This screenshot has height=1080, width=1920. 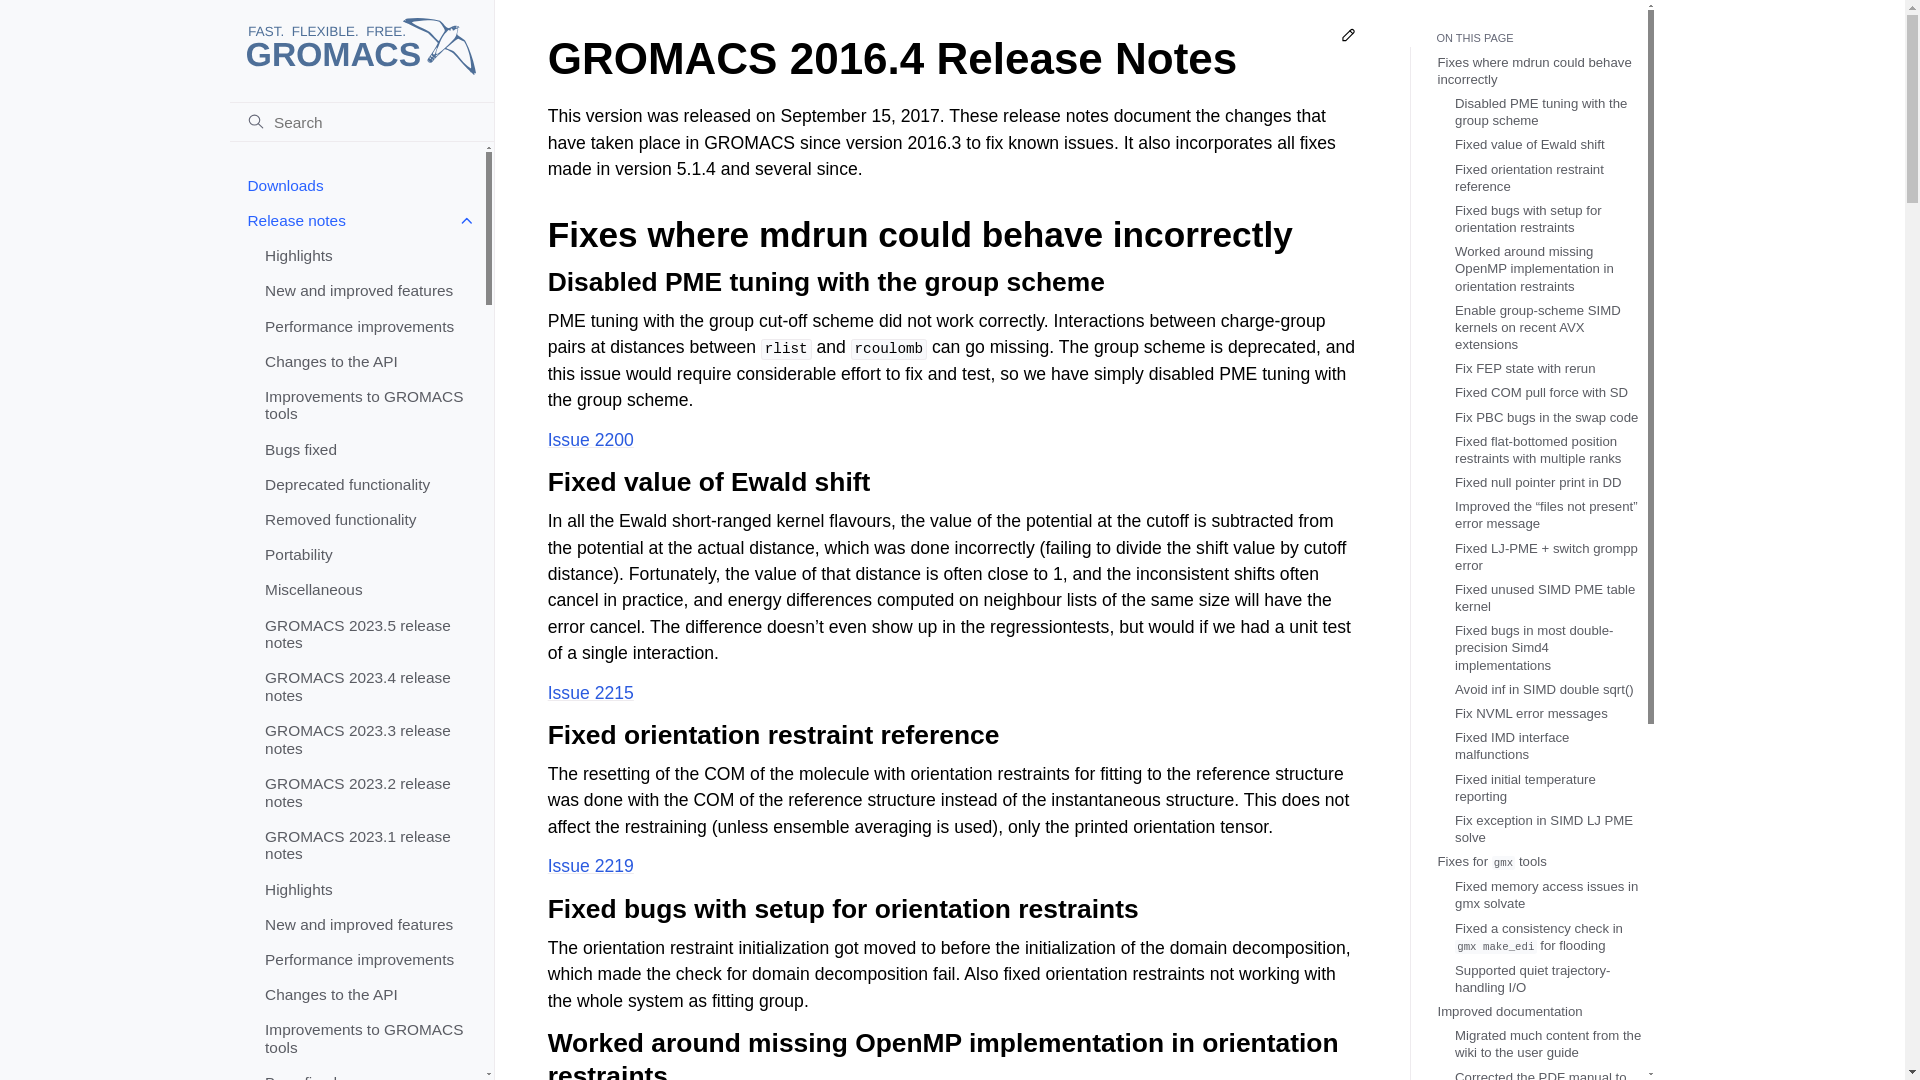 I want to click on Edit this page, so click(x=1348, y=38).